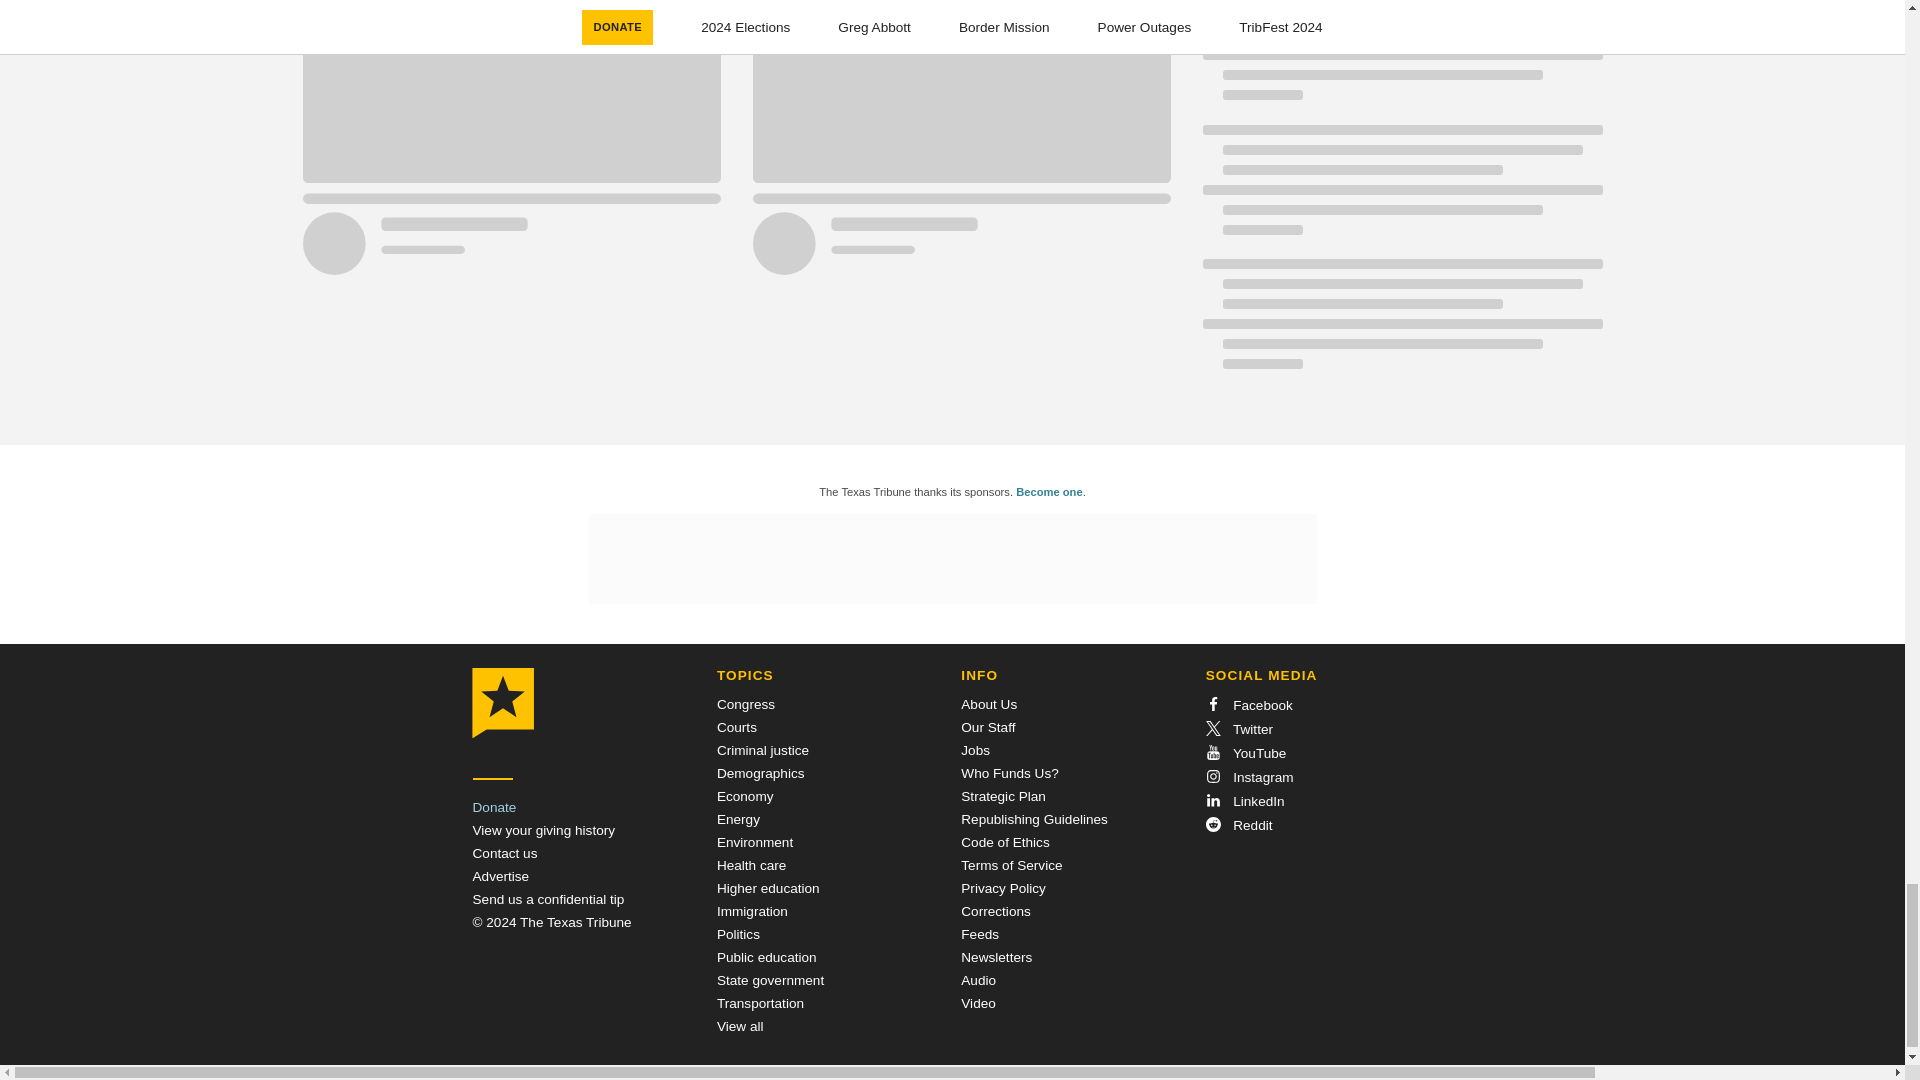 The width and height of the screenshot is (1920, 1080). Describe the element at coordinates (1011, 864) in the screenshot. I see `Terms of Service` at that location.